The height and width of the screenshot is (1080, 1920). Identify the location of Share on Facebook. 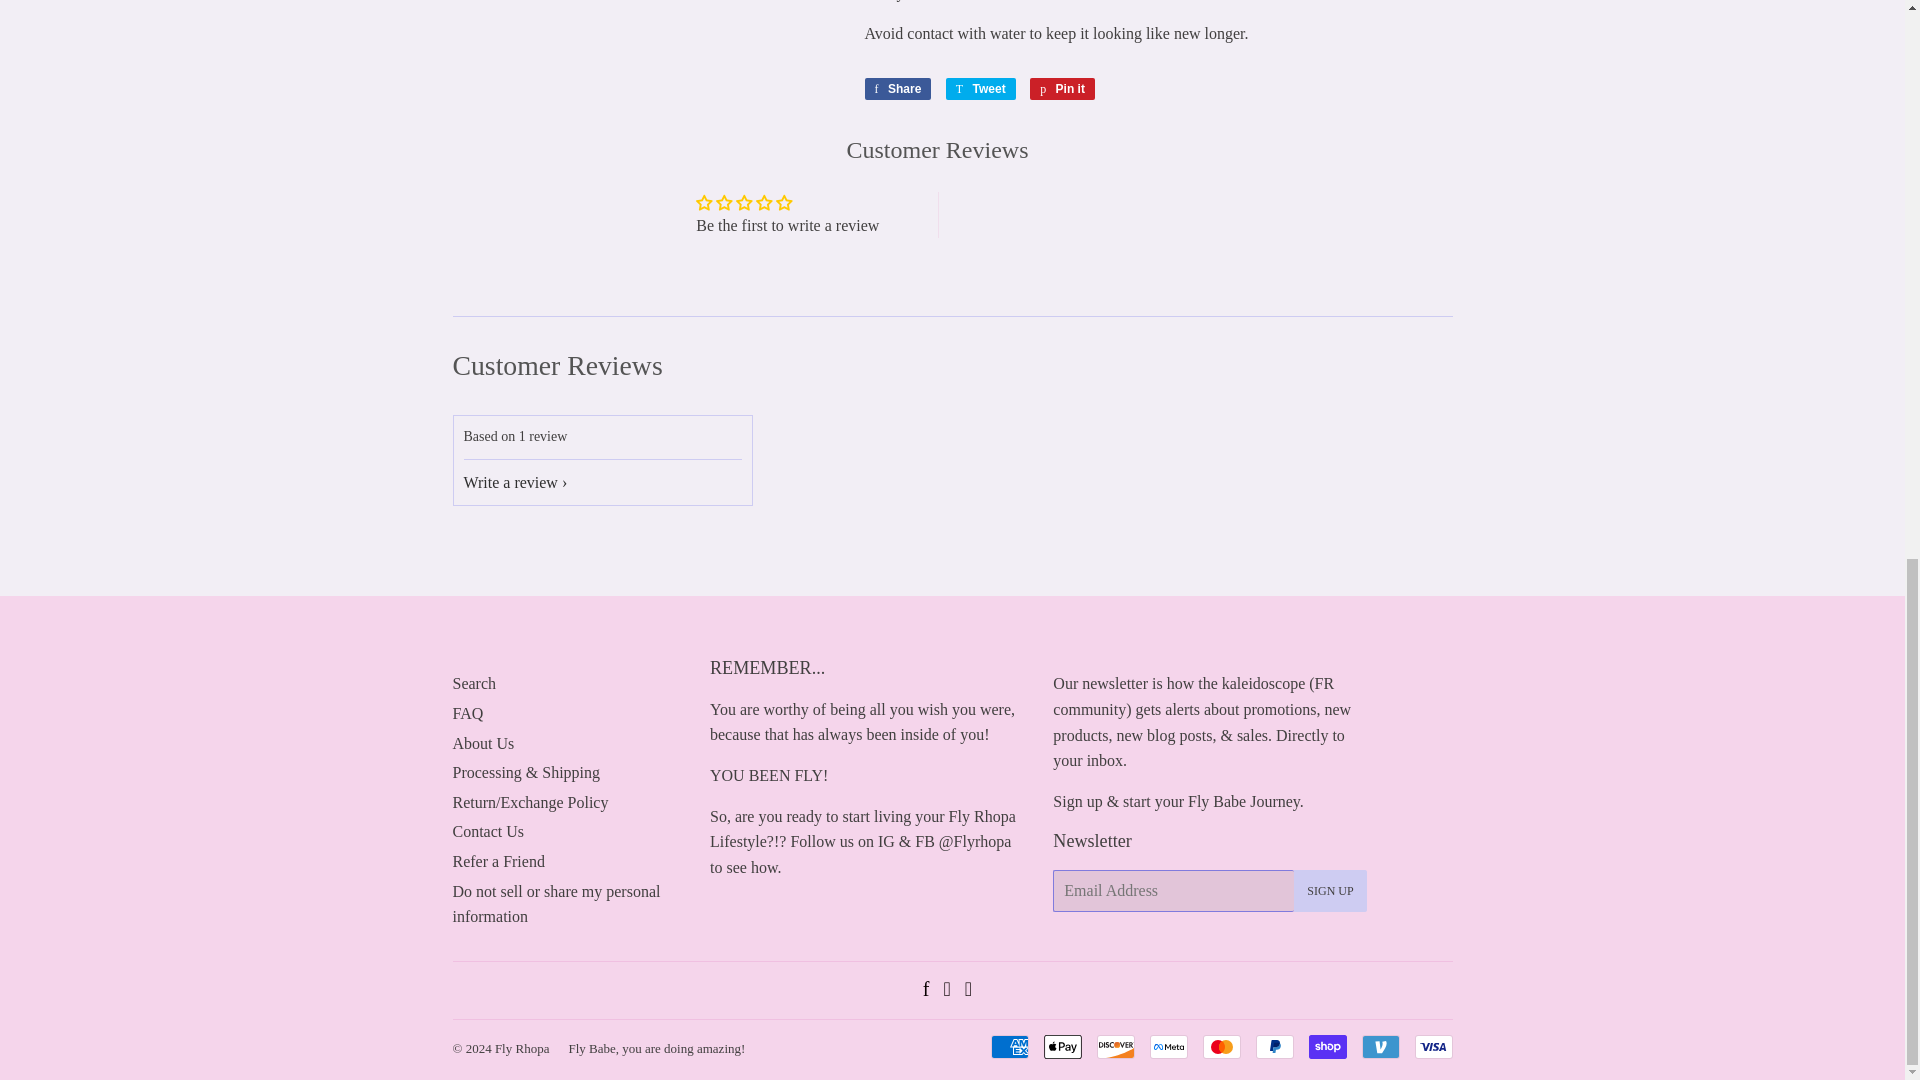
(898, 88).